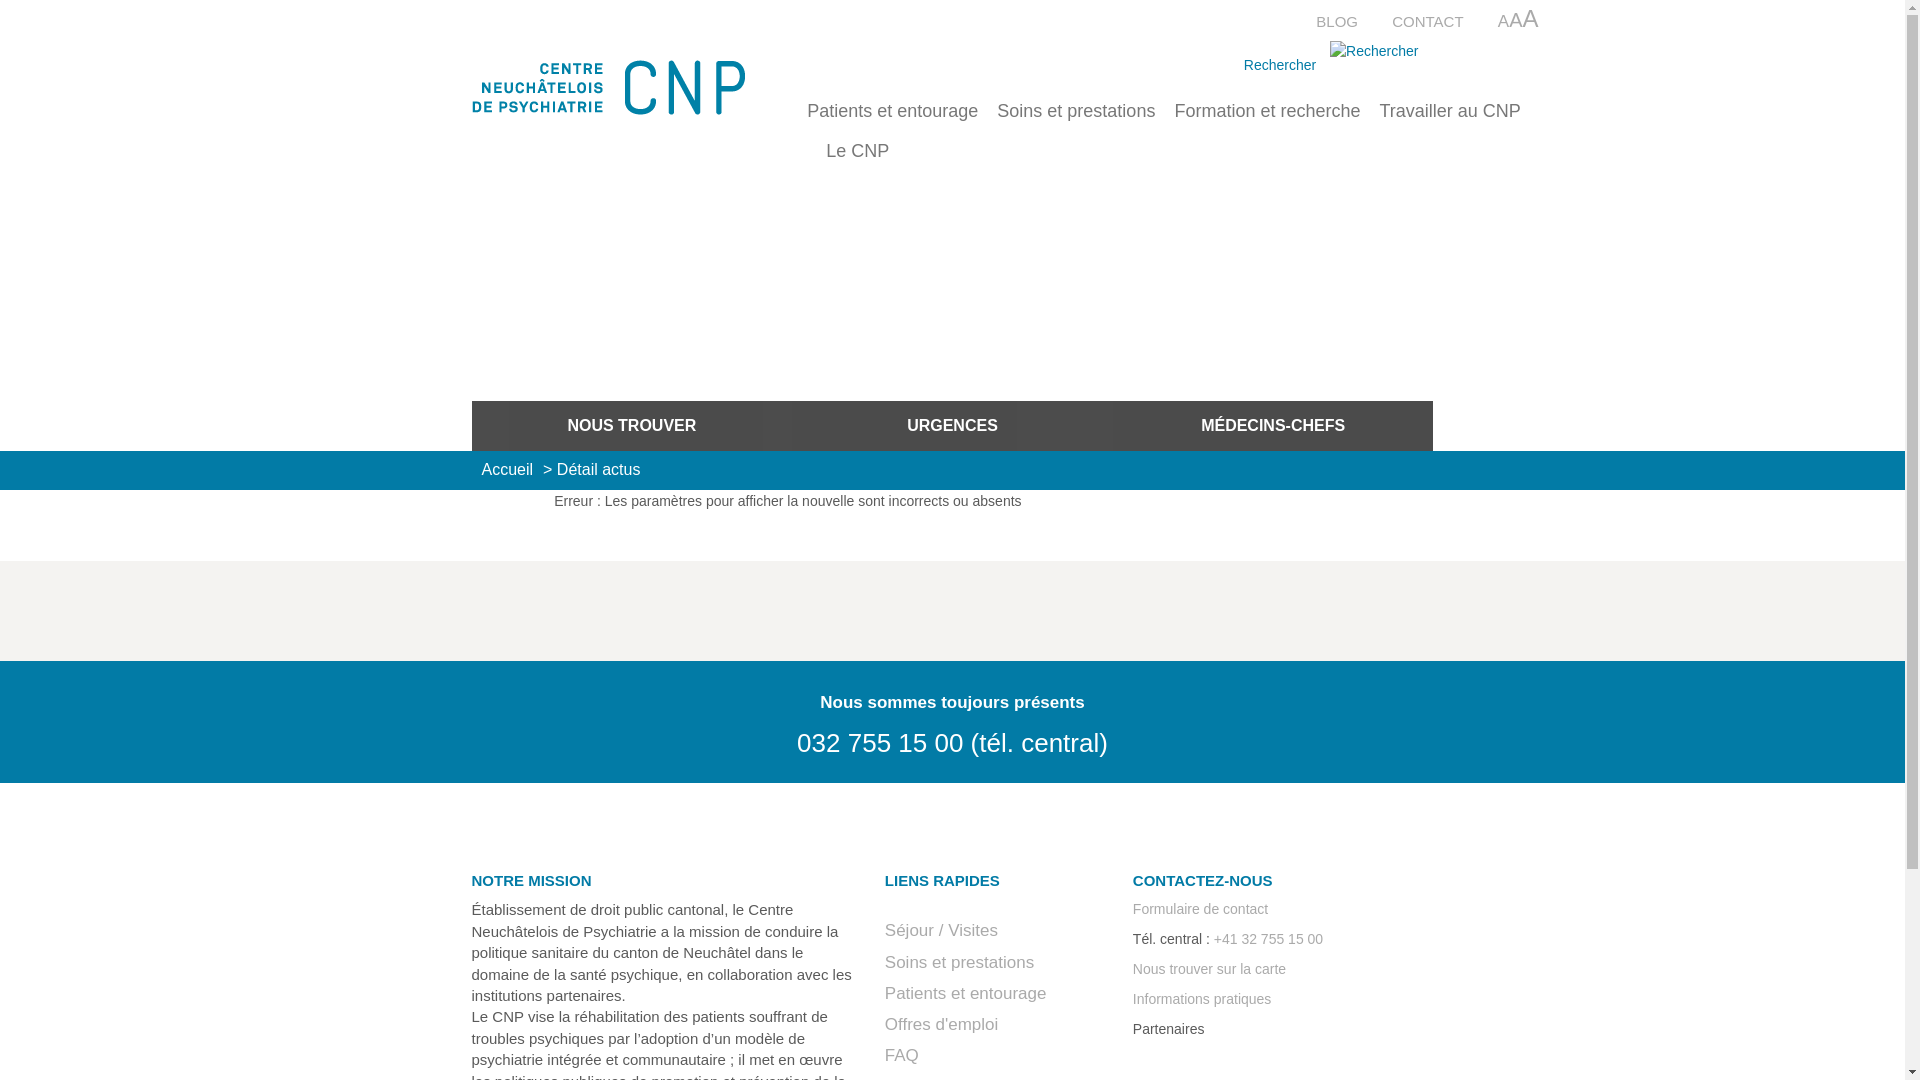 This screenshot has width=1920, height=1080. I want to click on A, so click(1530, 18).